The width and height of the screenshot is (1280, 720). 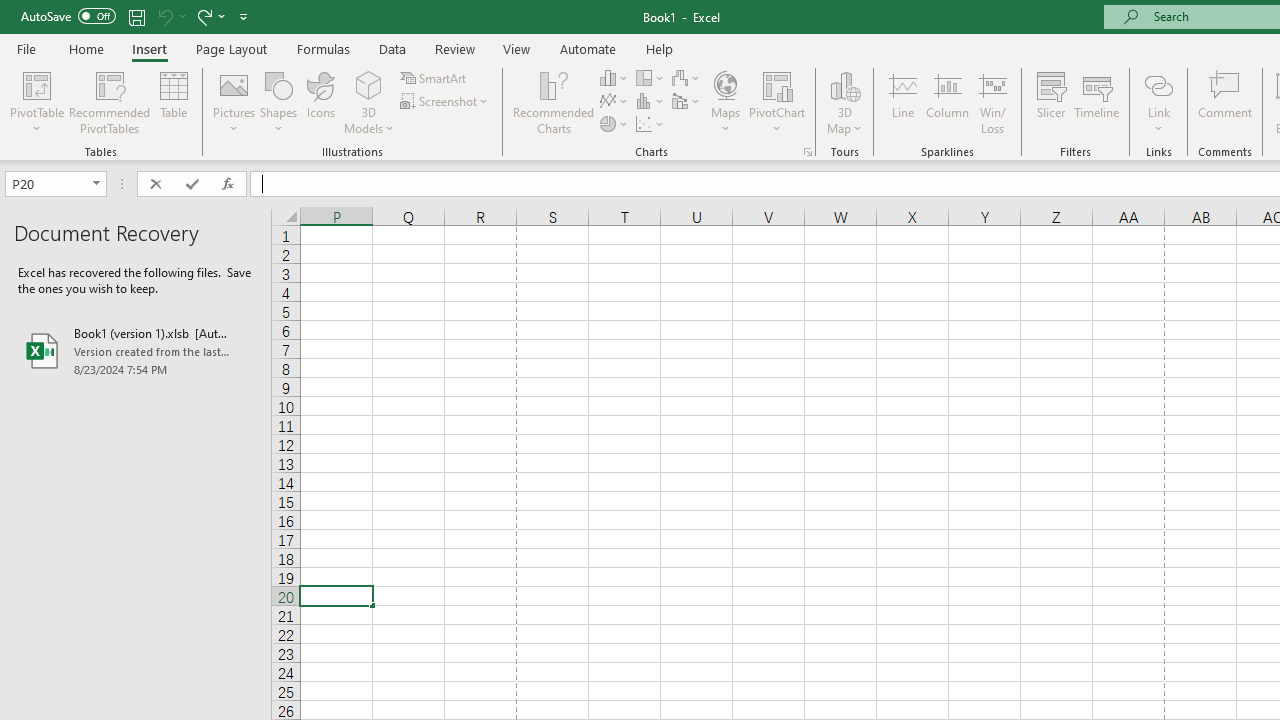 What do you see at coordinates (614, 102) in the screenshot?
I see `Insert Line or Area Chart` at bounding box center [614, 102].